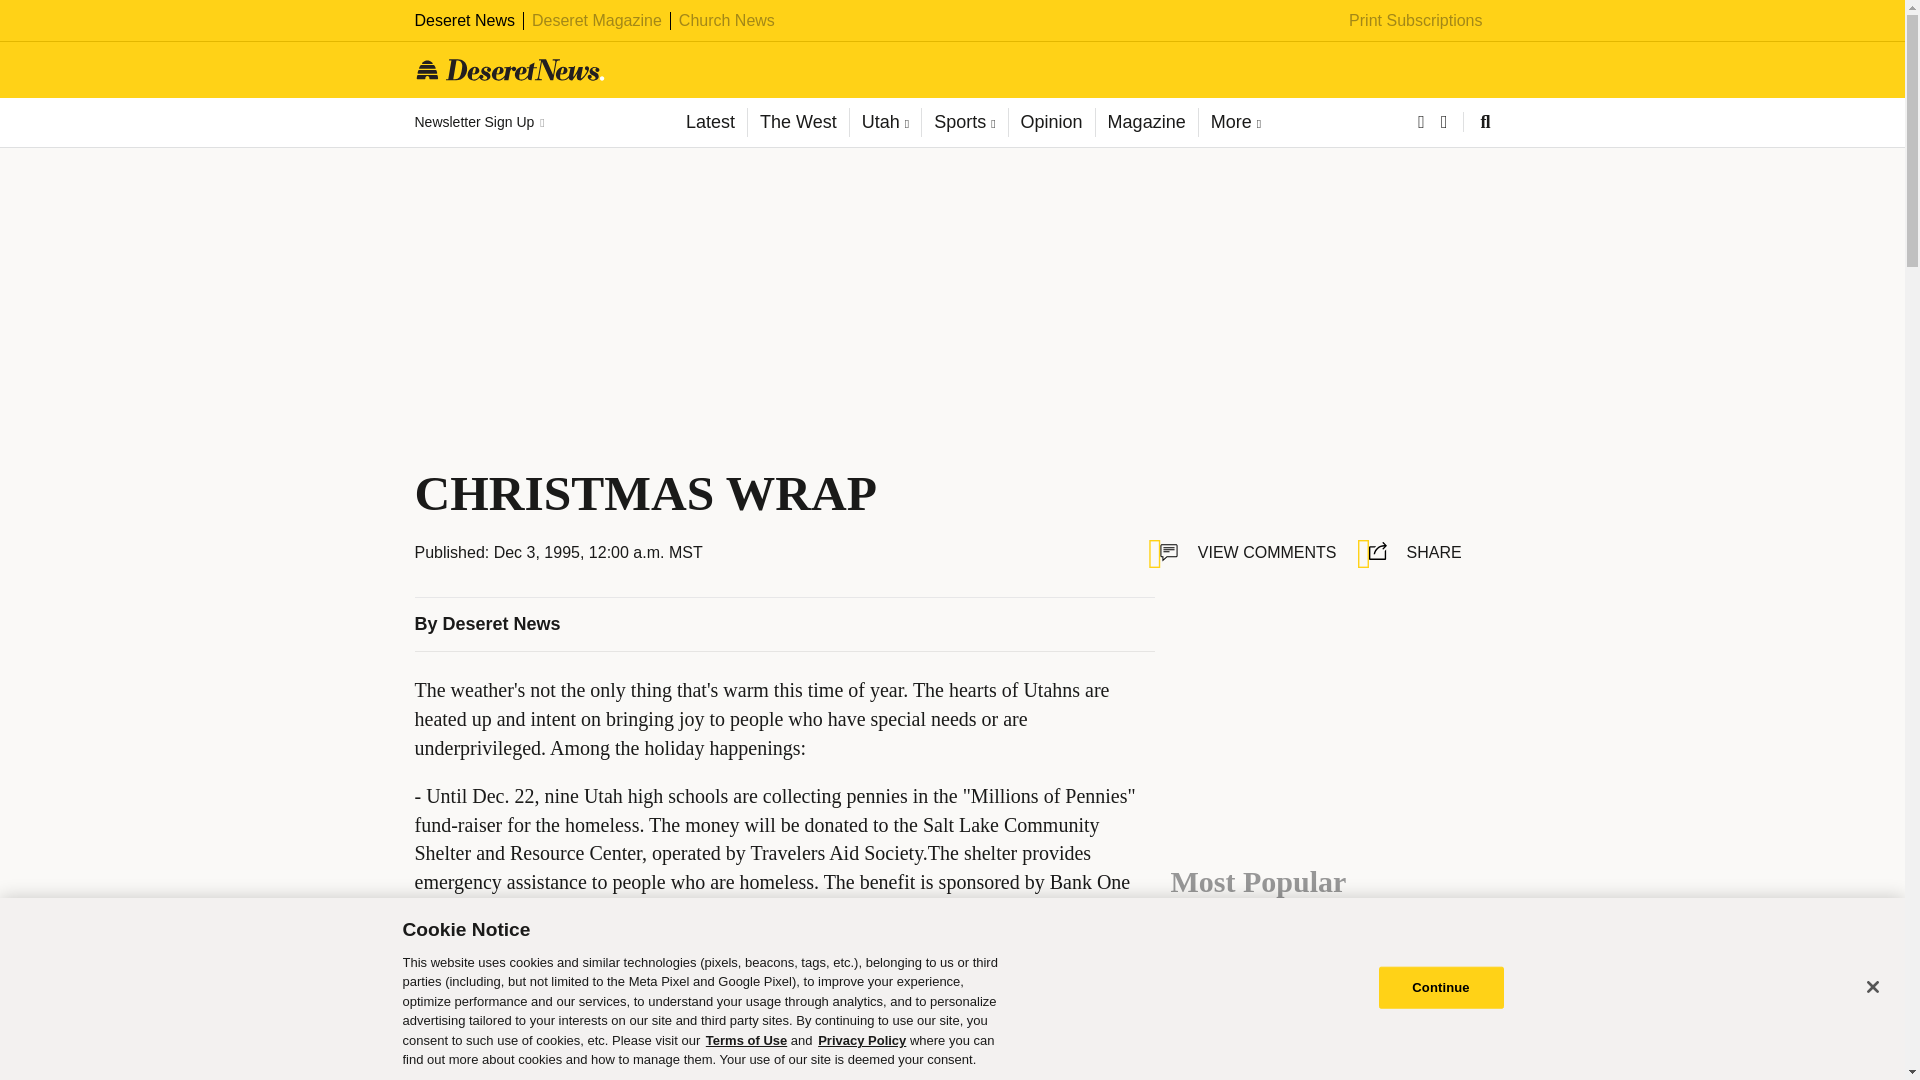 This screenshot has height=1080, width=1920. I want to click on Deseret Magazine, so click(596, 20).